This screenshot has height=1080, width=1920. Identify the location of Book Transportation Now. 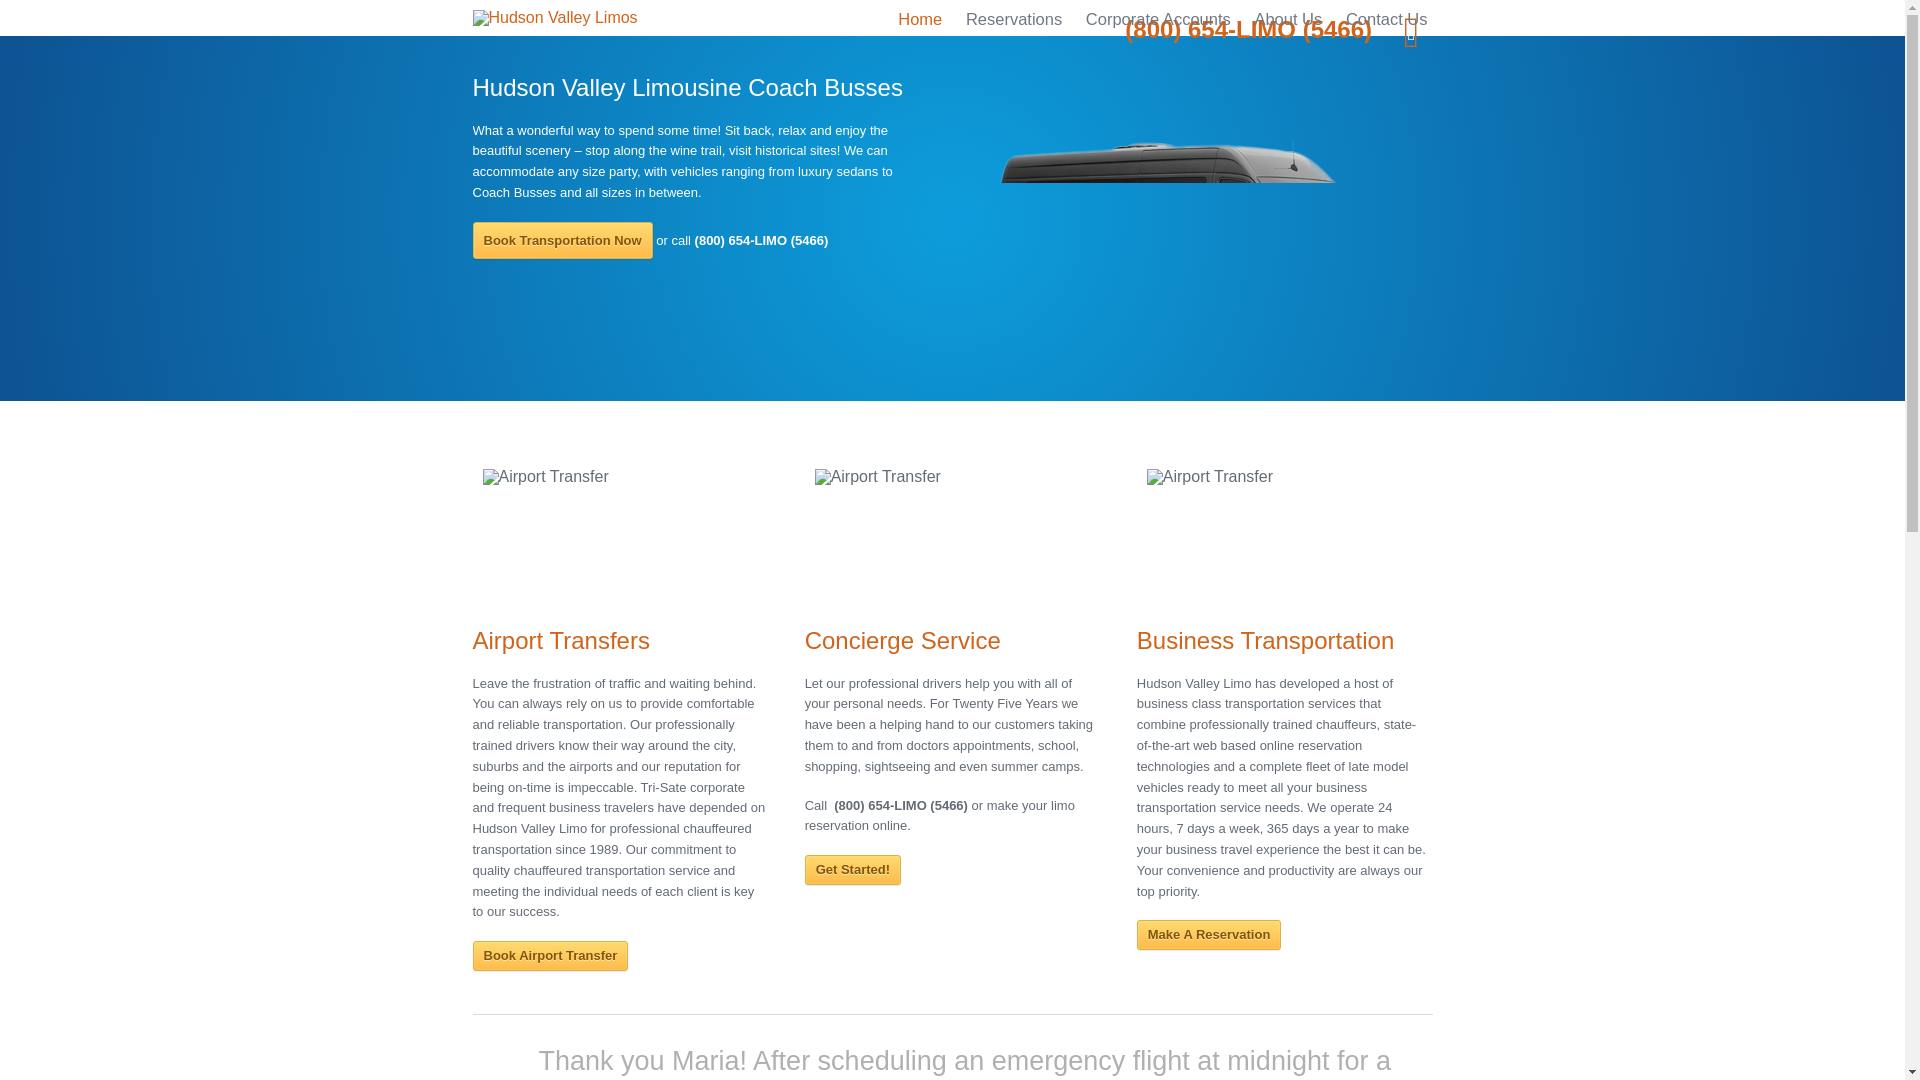
(562, 240).